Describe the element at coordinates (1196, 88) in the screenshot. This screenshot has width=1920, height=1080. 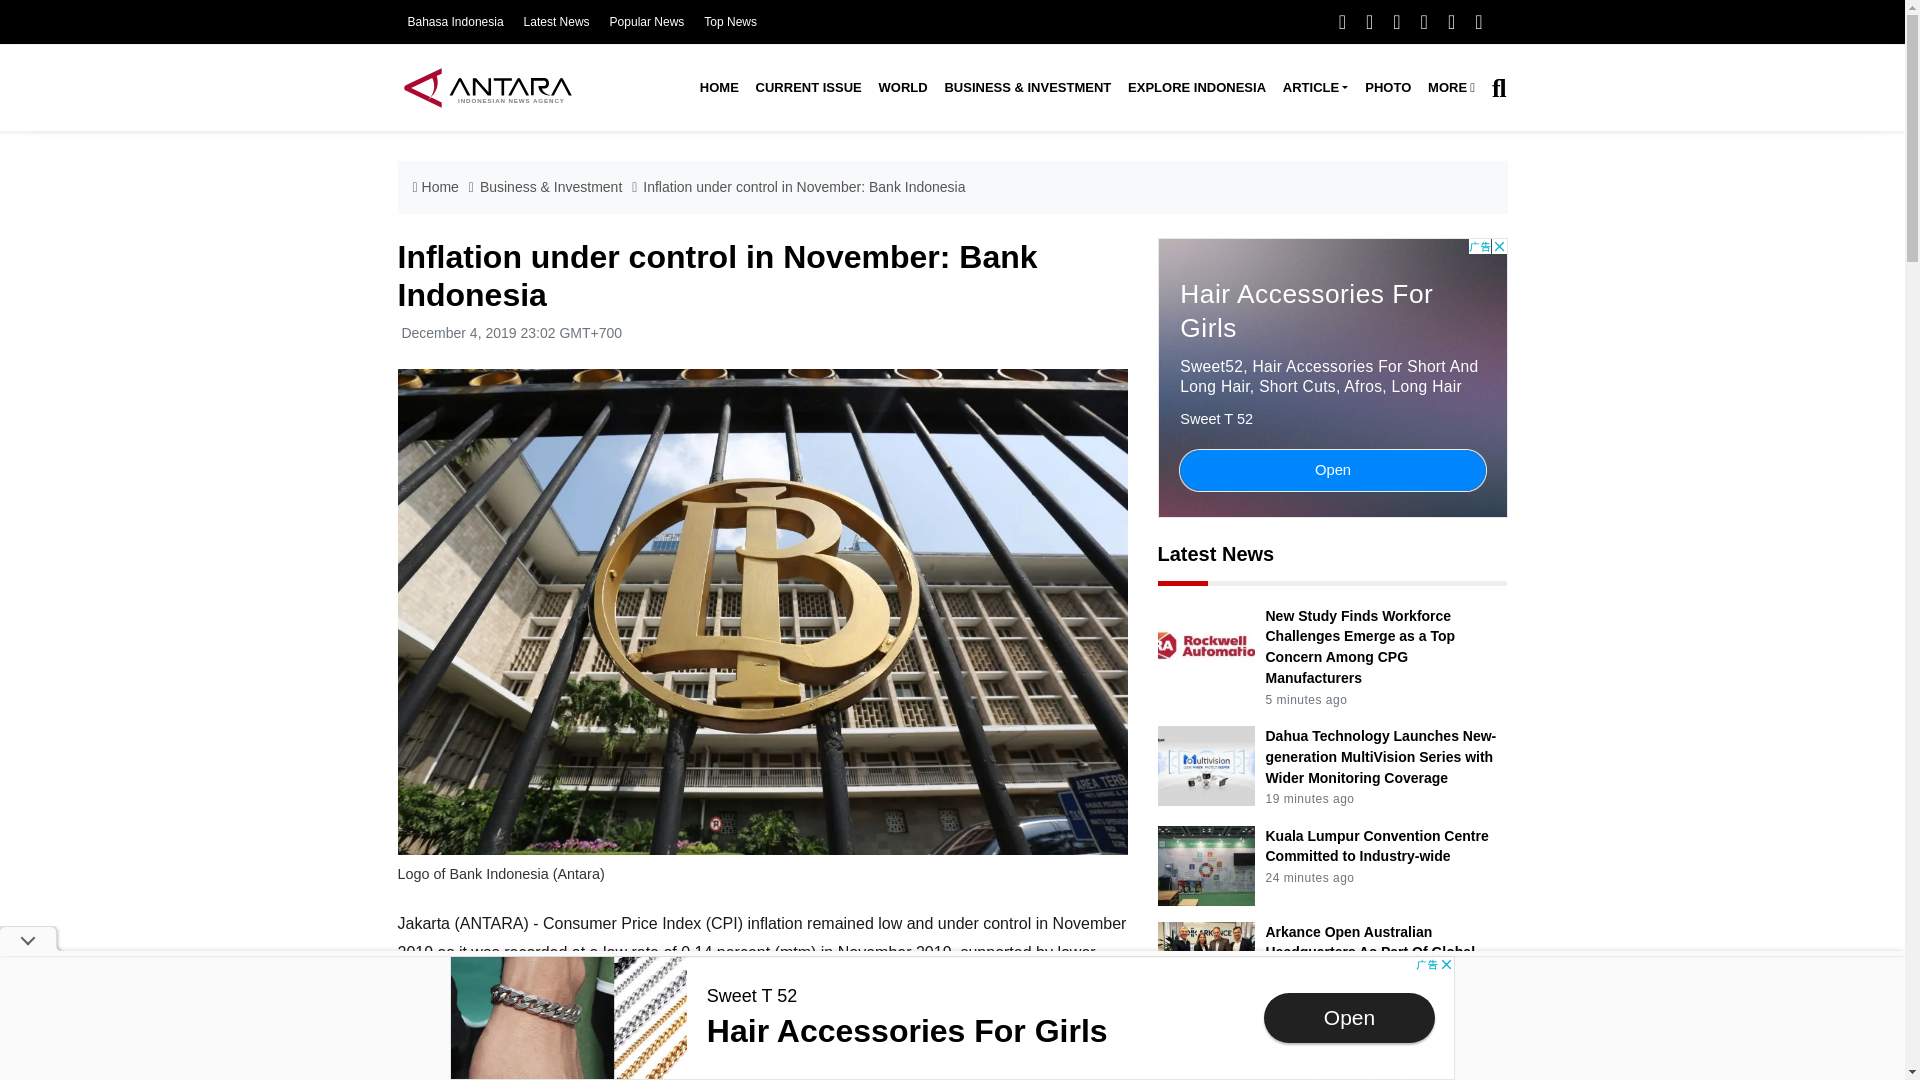
I see `Explore Indonesia` at that location.